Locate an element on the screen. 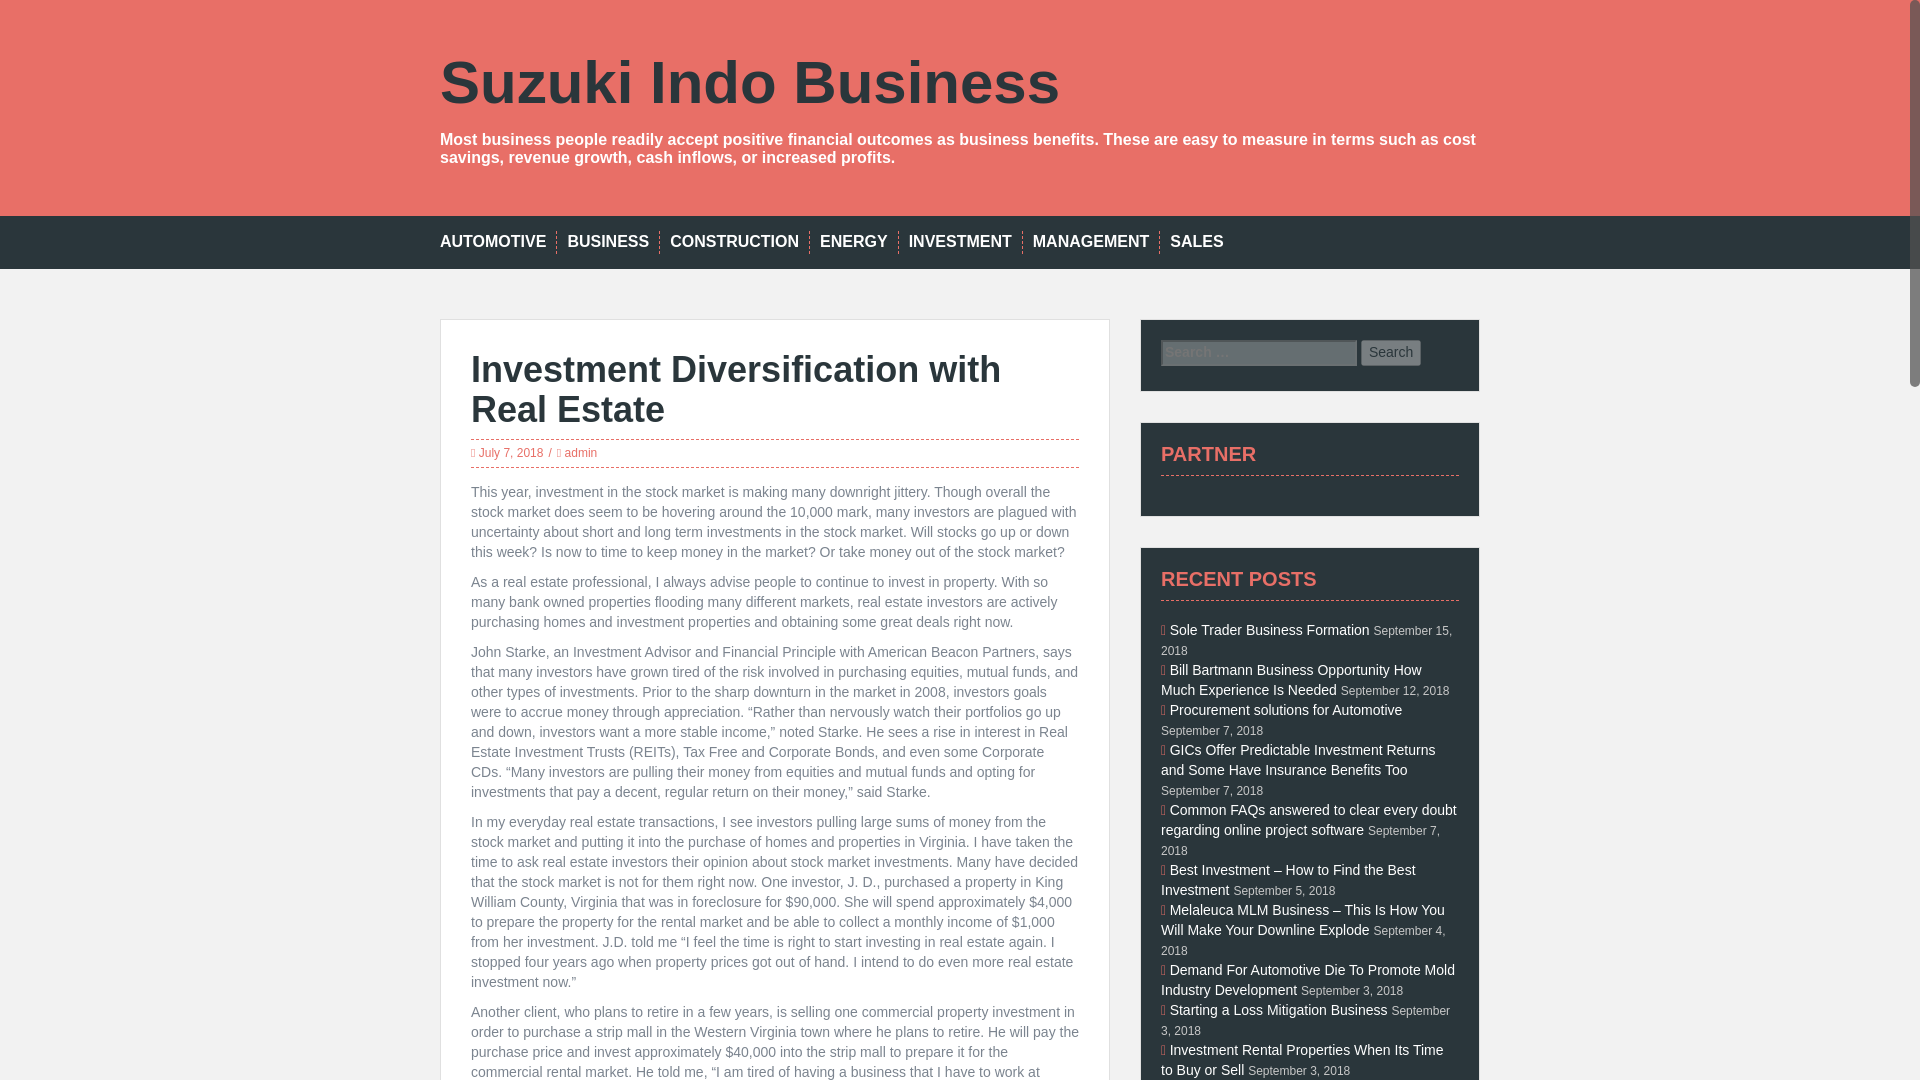 This screenshot has height=1080, width=1920. MANAGEMENT is located at coordinates (1090, 242).